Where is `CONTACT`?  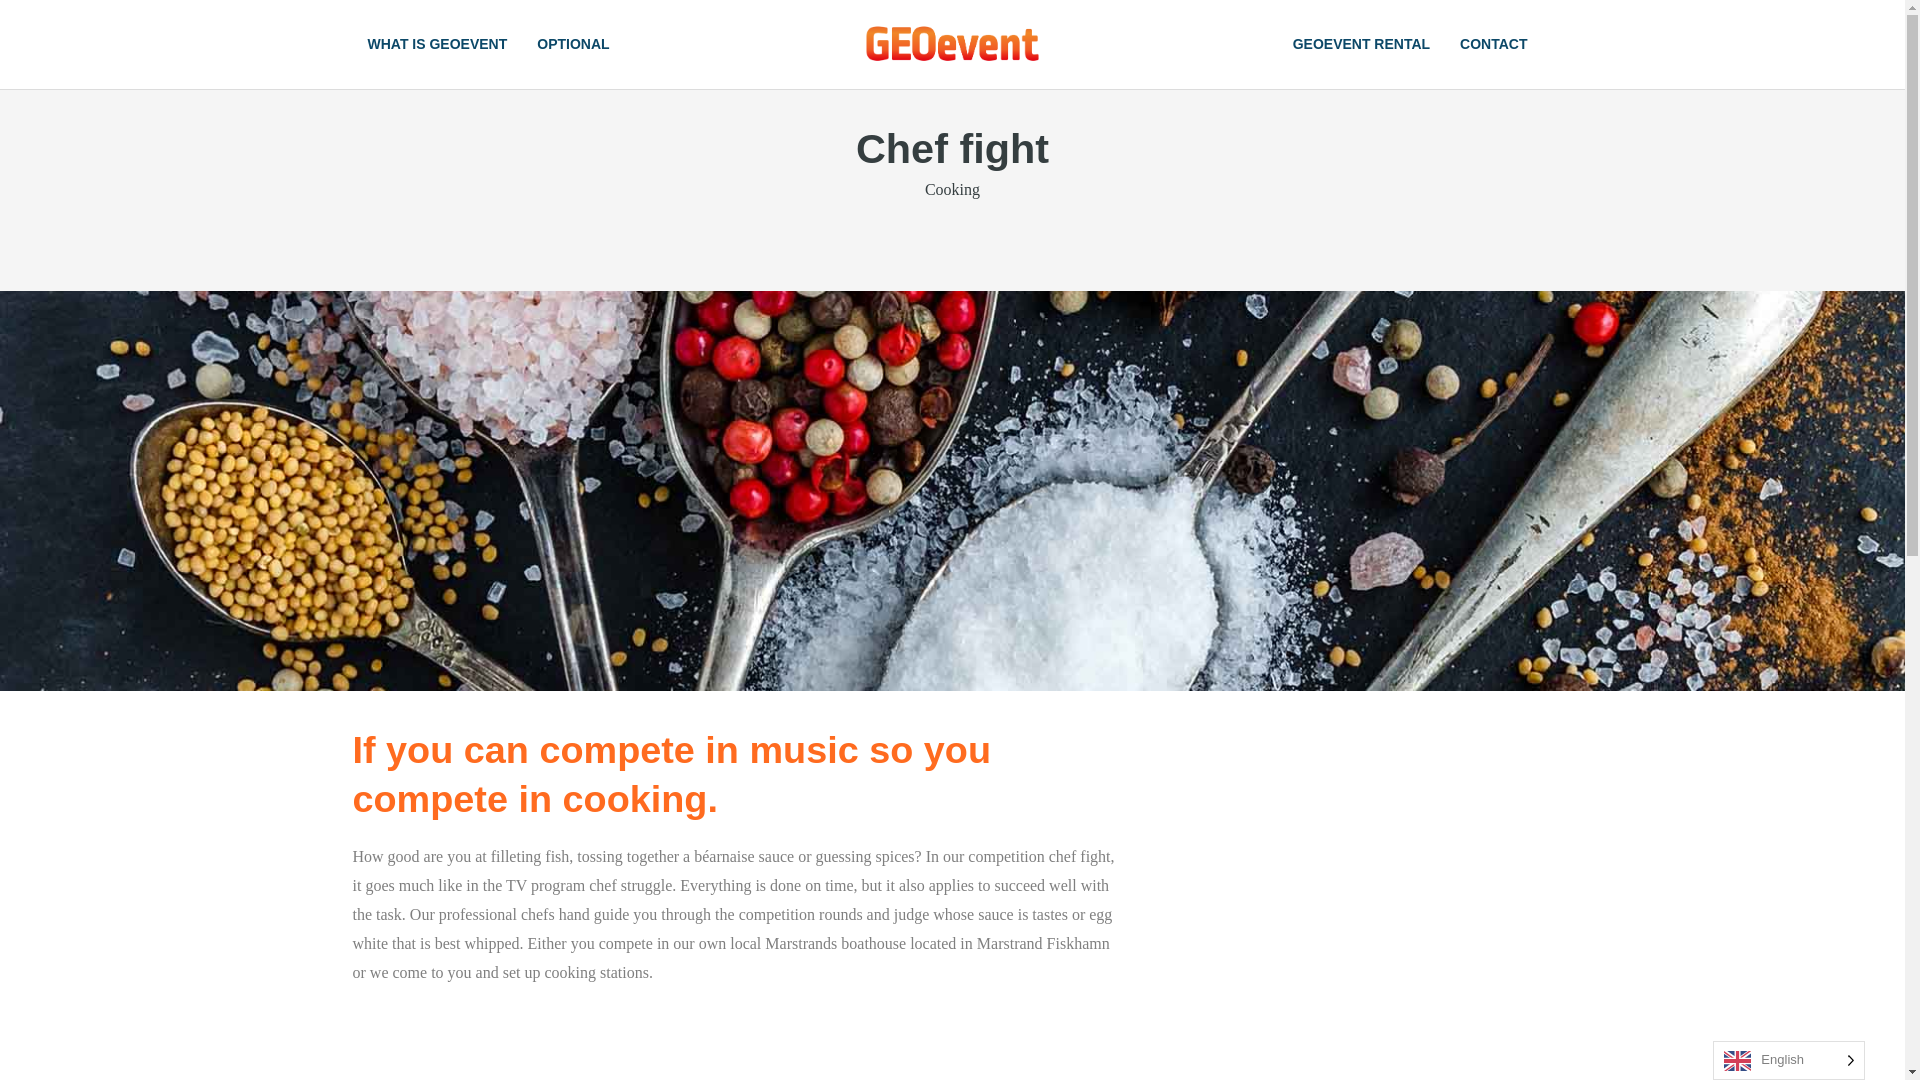 CONTACT is located at coordinates (1493, 44).